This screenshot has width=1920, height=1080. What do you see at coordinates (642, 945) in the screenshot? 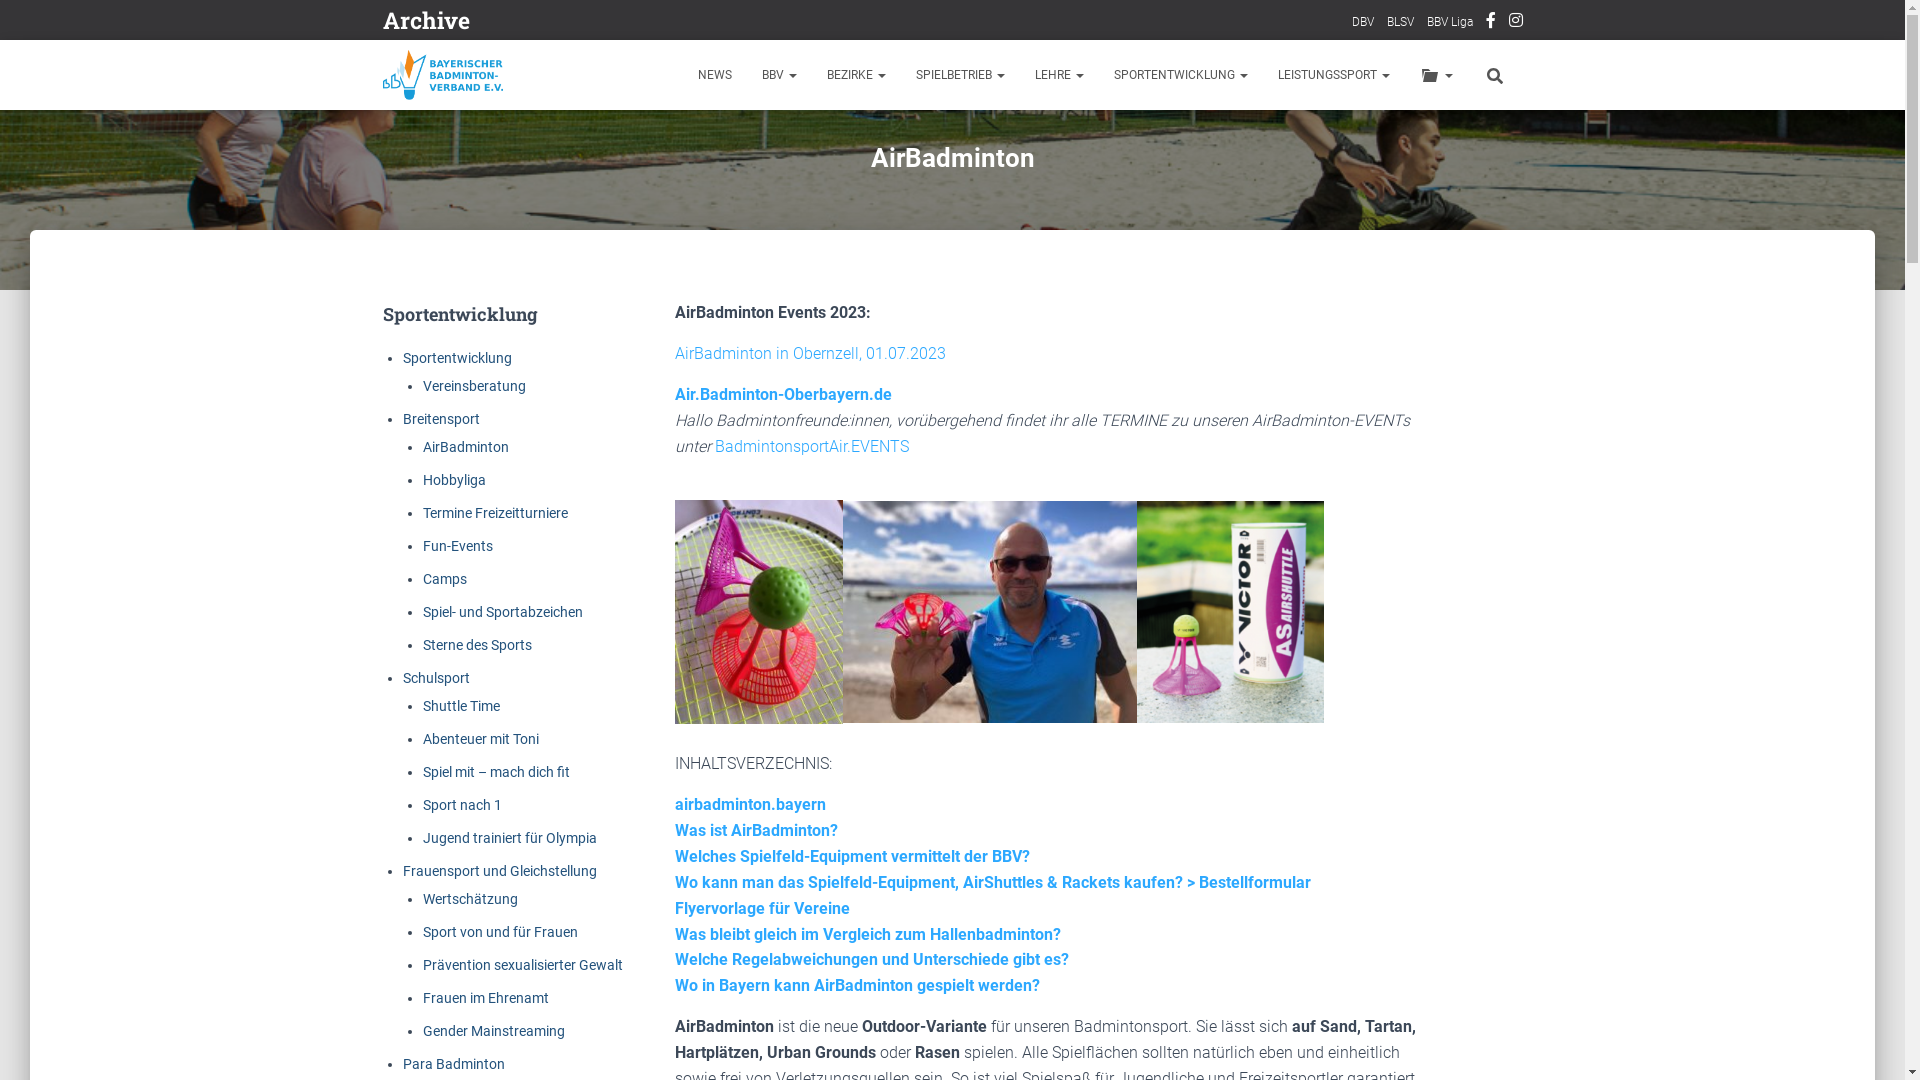
I see `Oktober 2011` at bounding box center [642, 945].